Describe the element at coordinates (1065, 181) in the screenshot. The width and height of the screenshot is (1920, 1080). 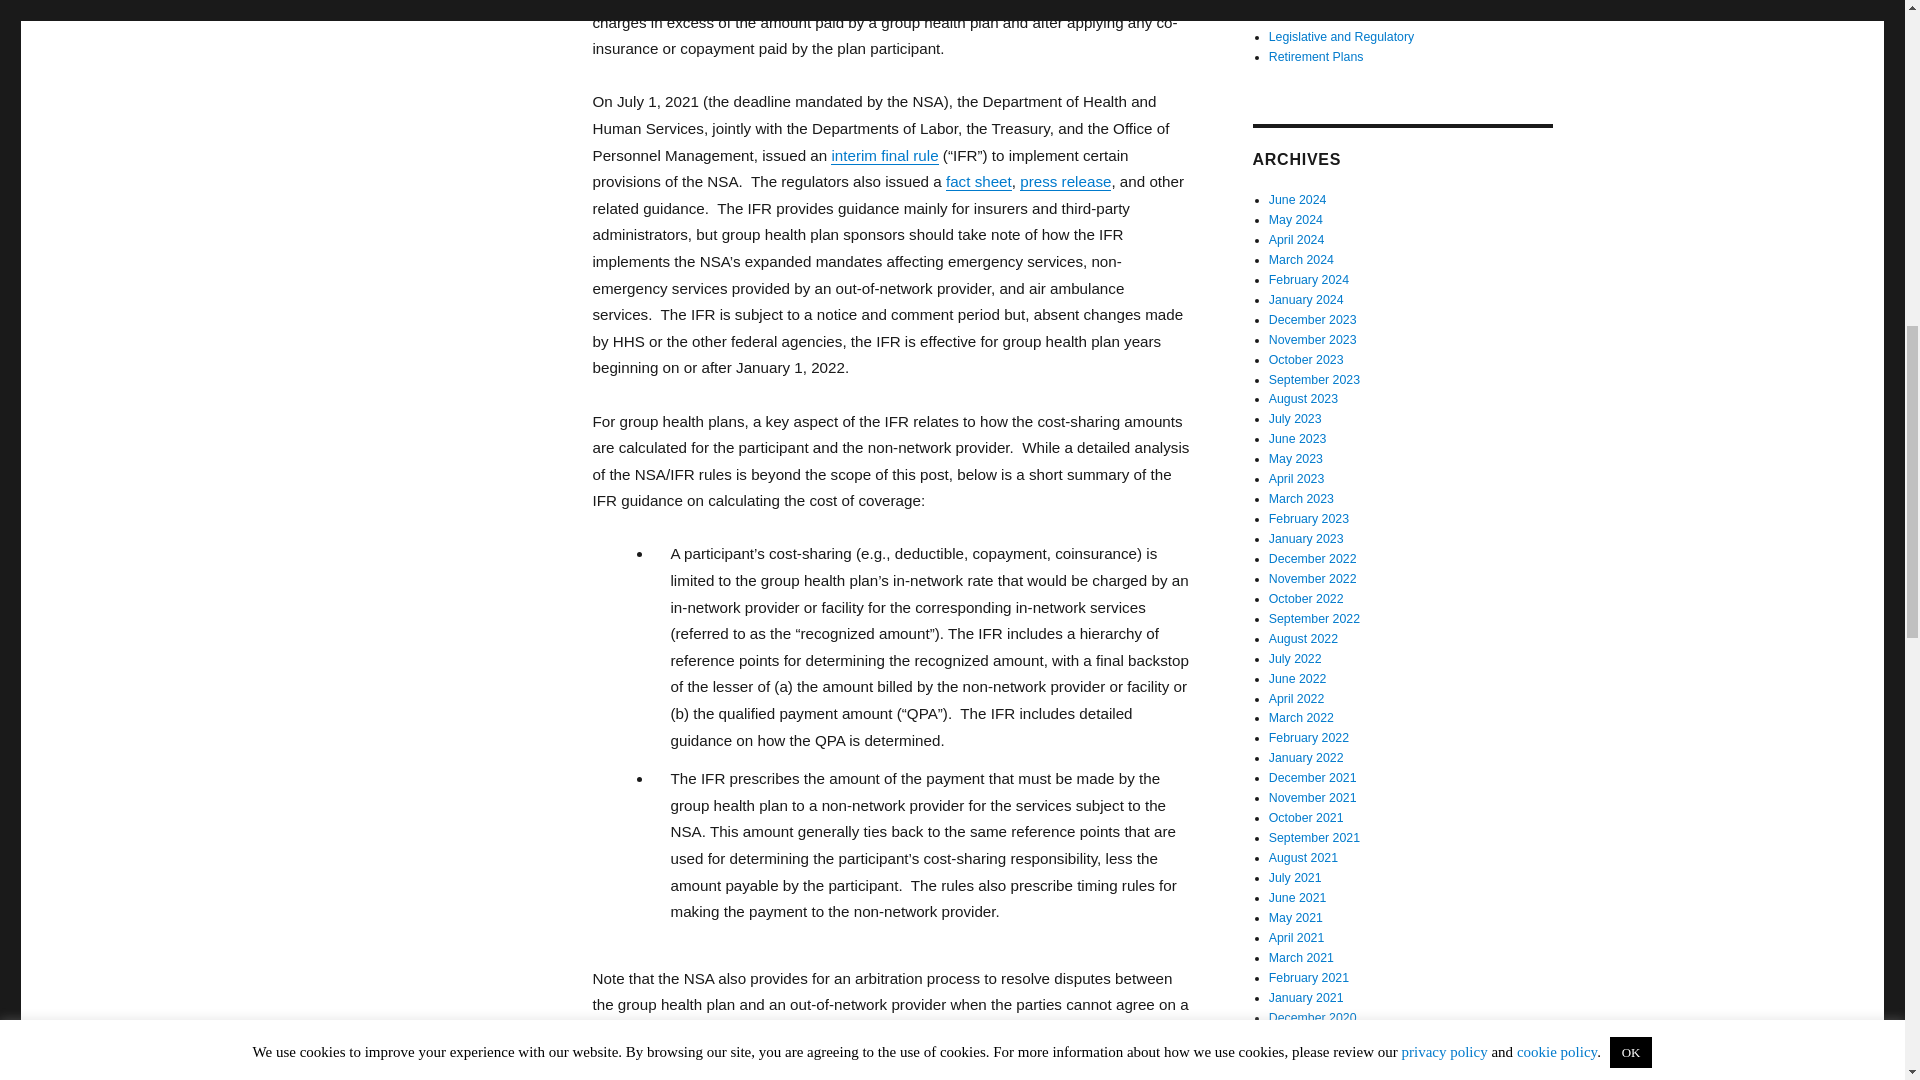
I see `press release` at that location.